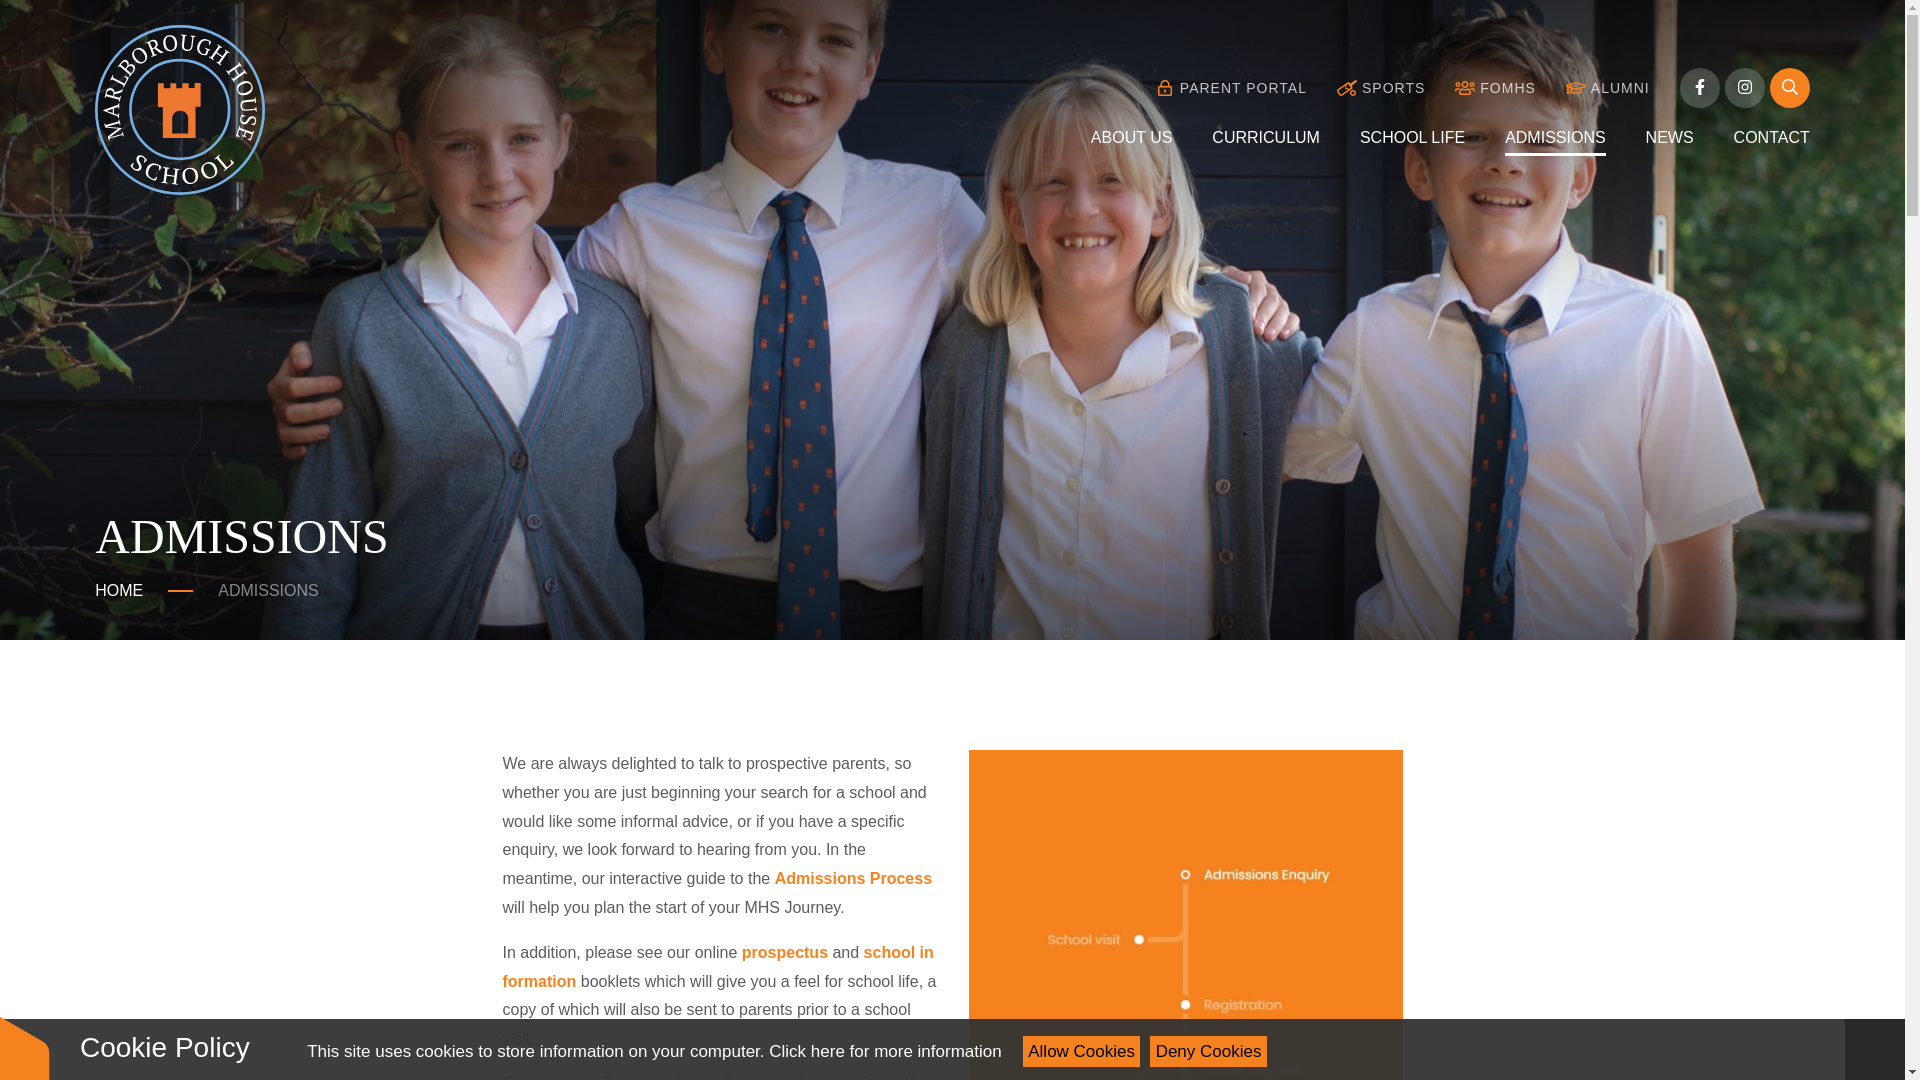 This screenshot has width=1920, height=1080. I want to click on Search, so click(1790, 88).